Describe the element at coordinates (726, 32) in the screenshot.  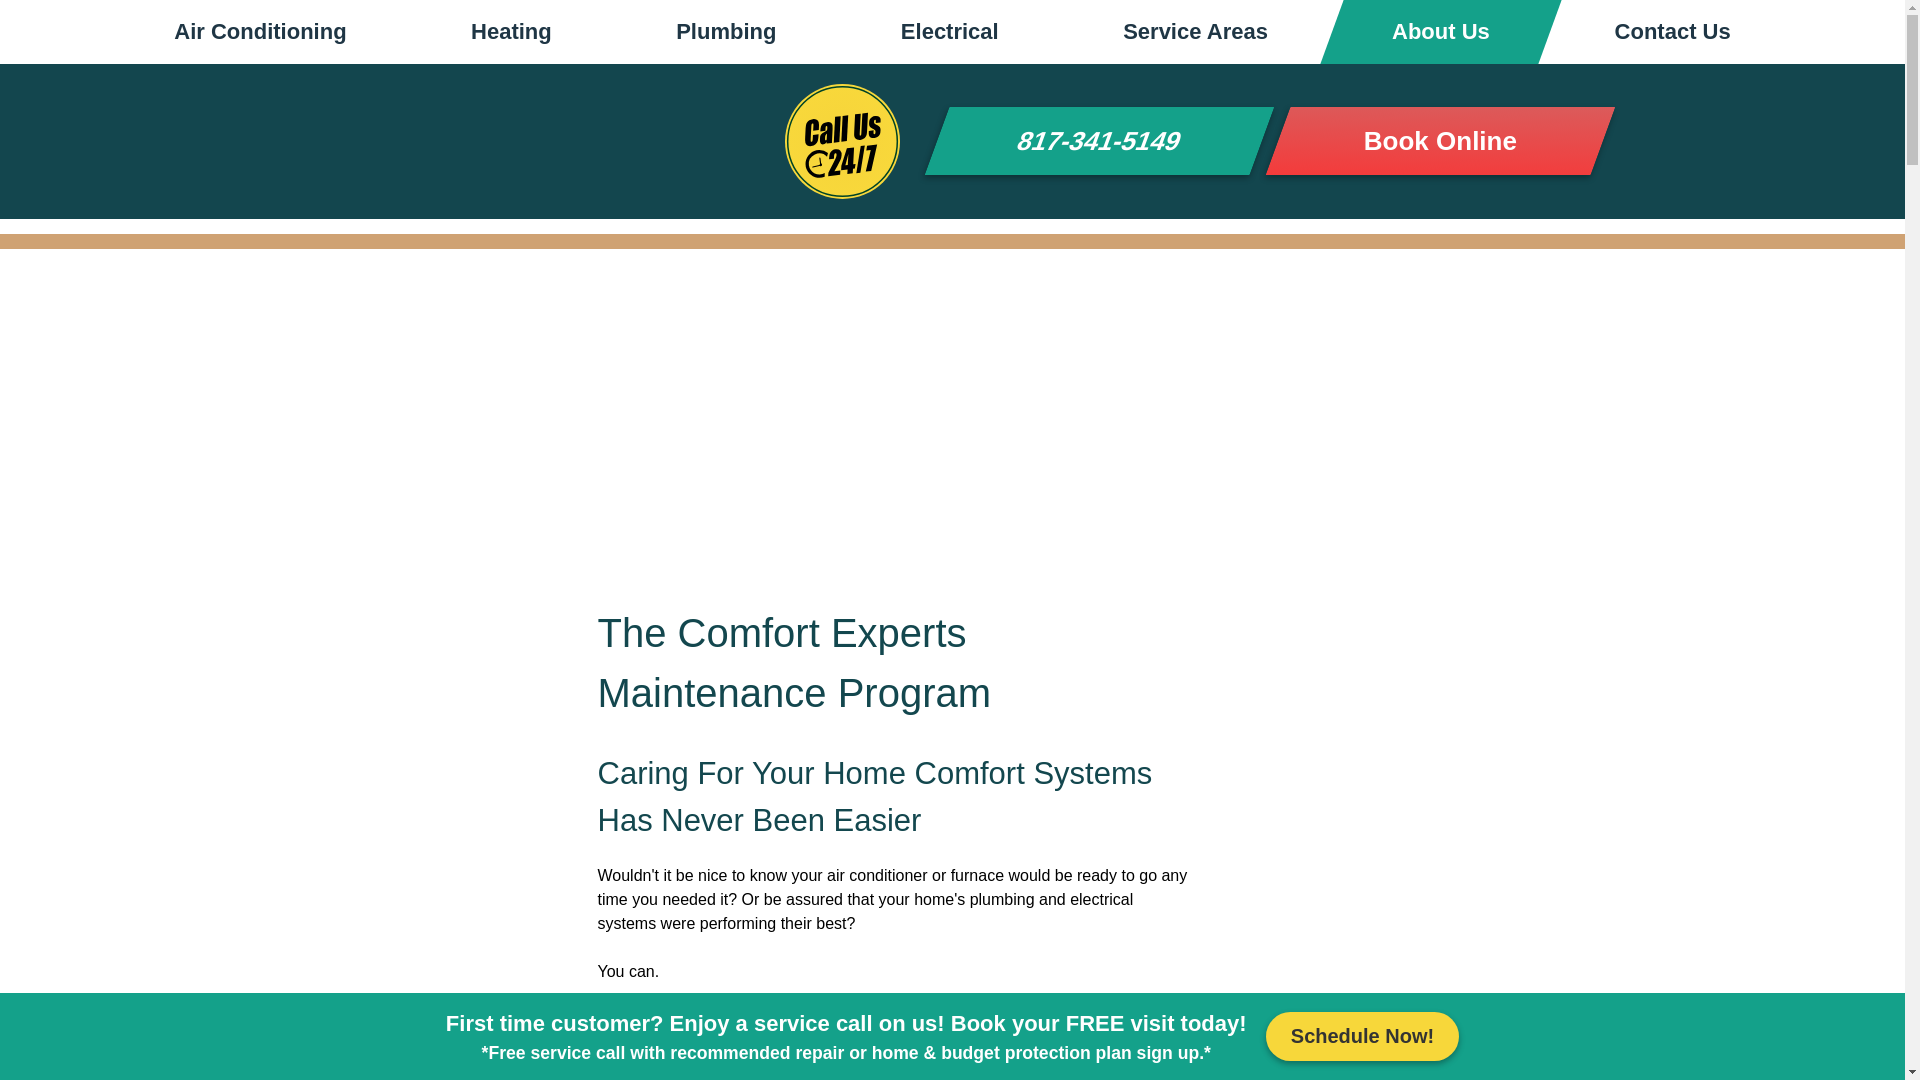
I see `Plumbing` at that location.